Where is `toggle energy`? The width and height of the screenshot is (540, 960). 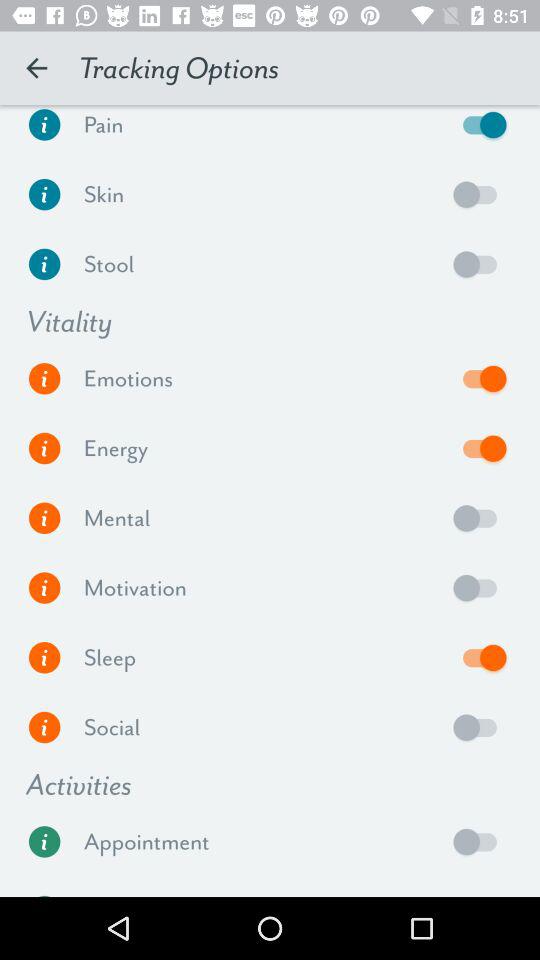 toggle energy is located at coordinates (480, 448).